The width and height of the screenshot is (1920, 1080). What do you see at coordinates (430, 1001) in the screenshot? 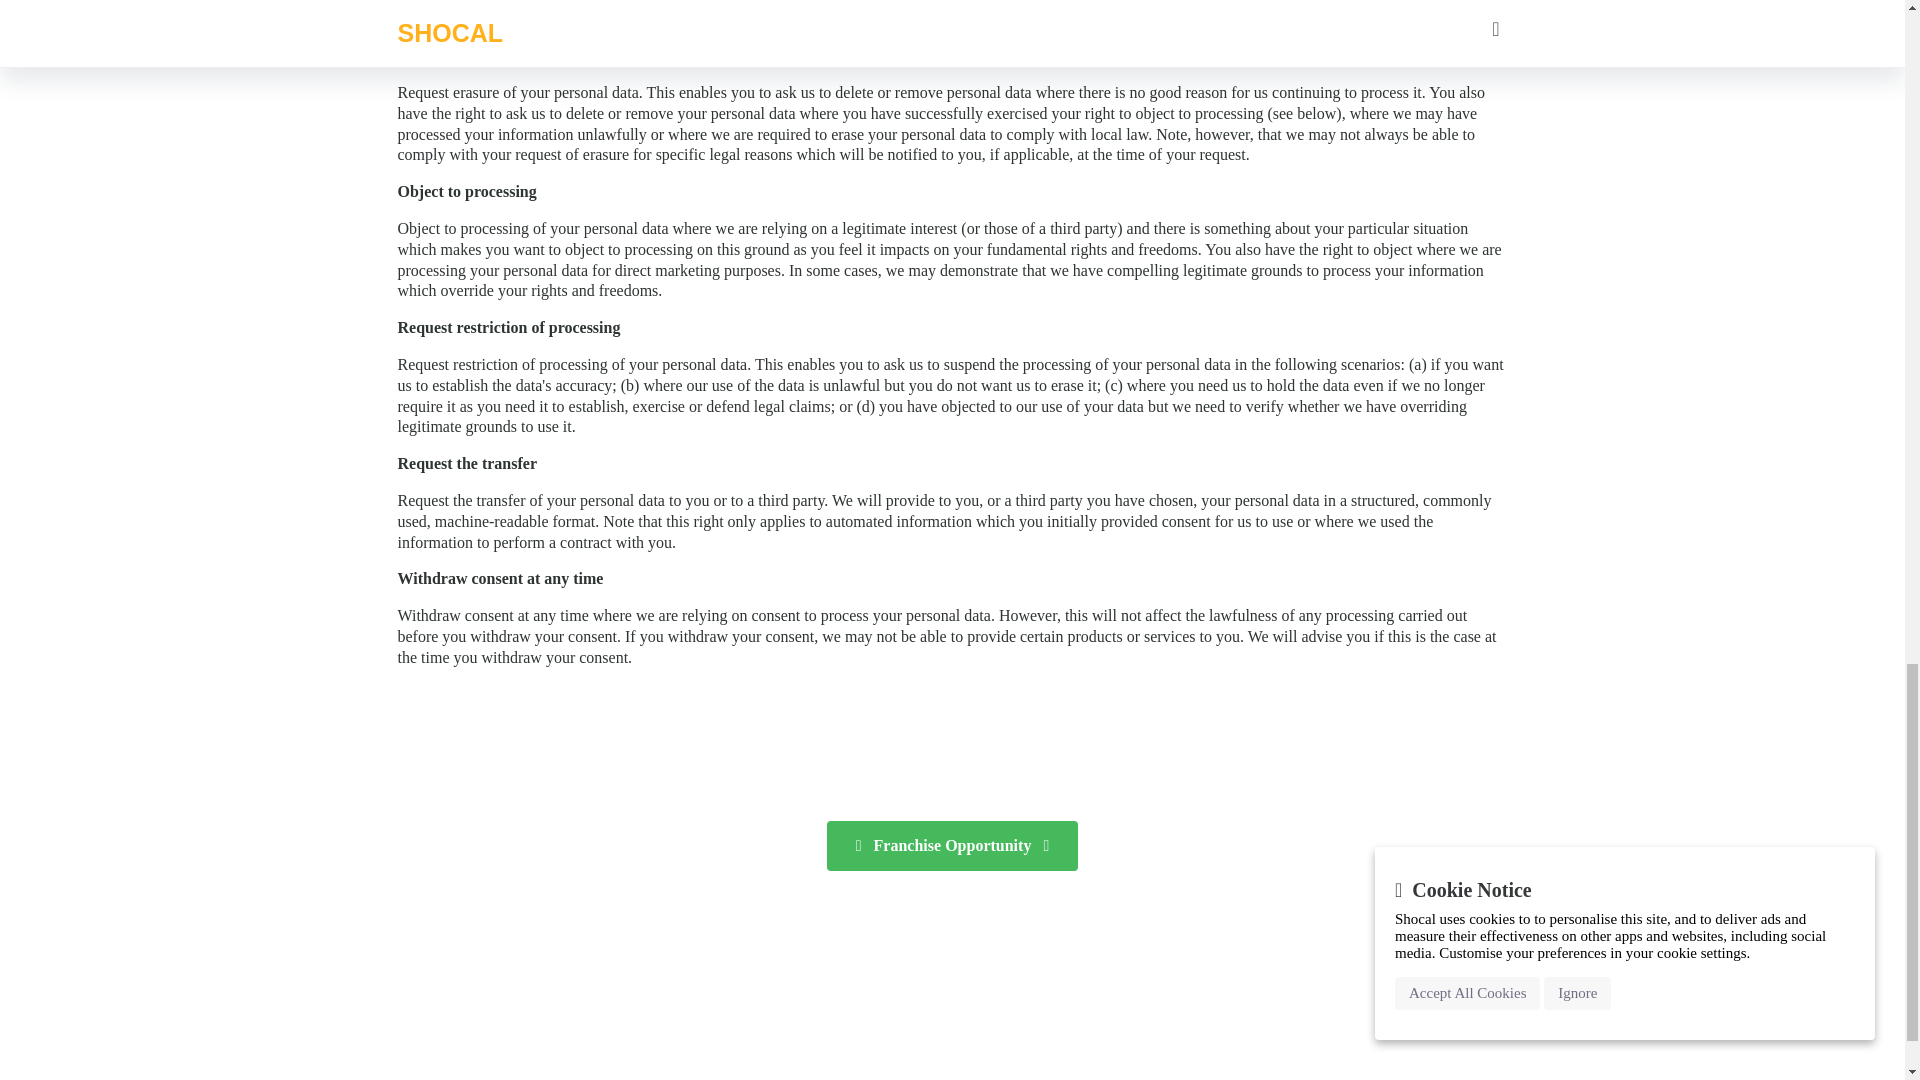
I see `Blogs` at bounding box center [430, 1001].